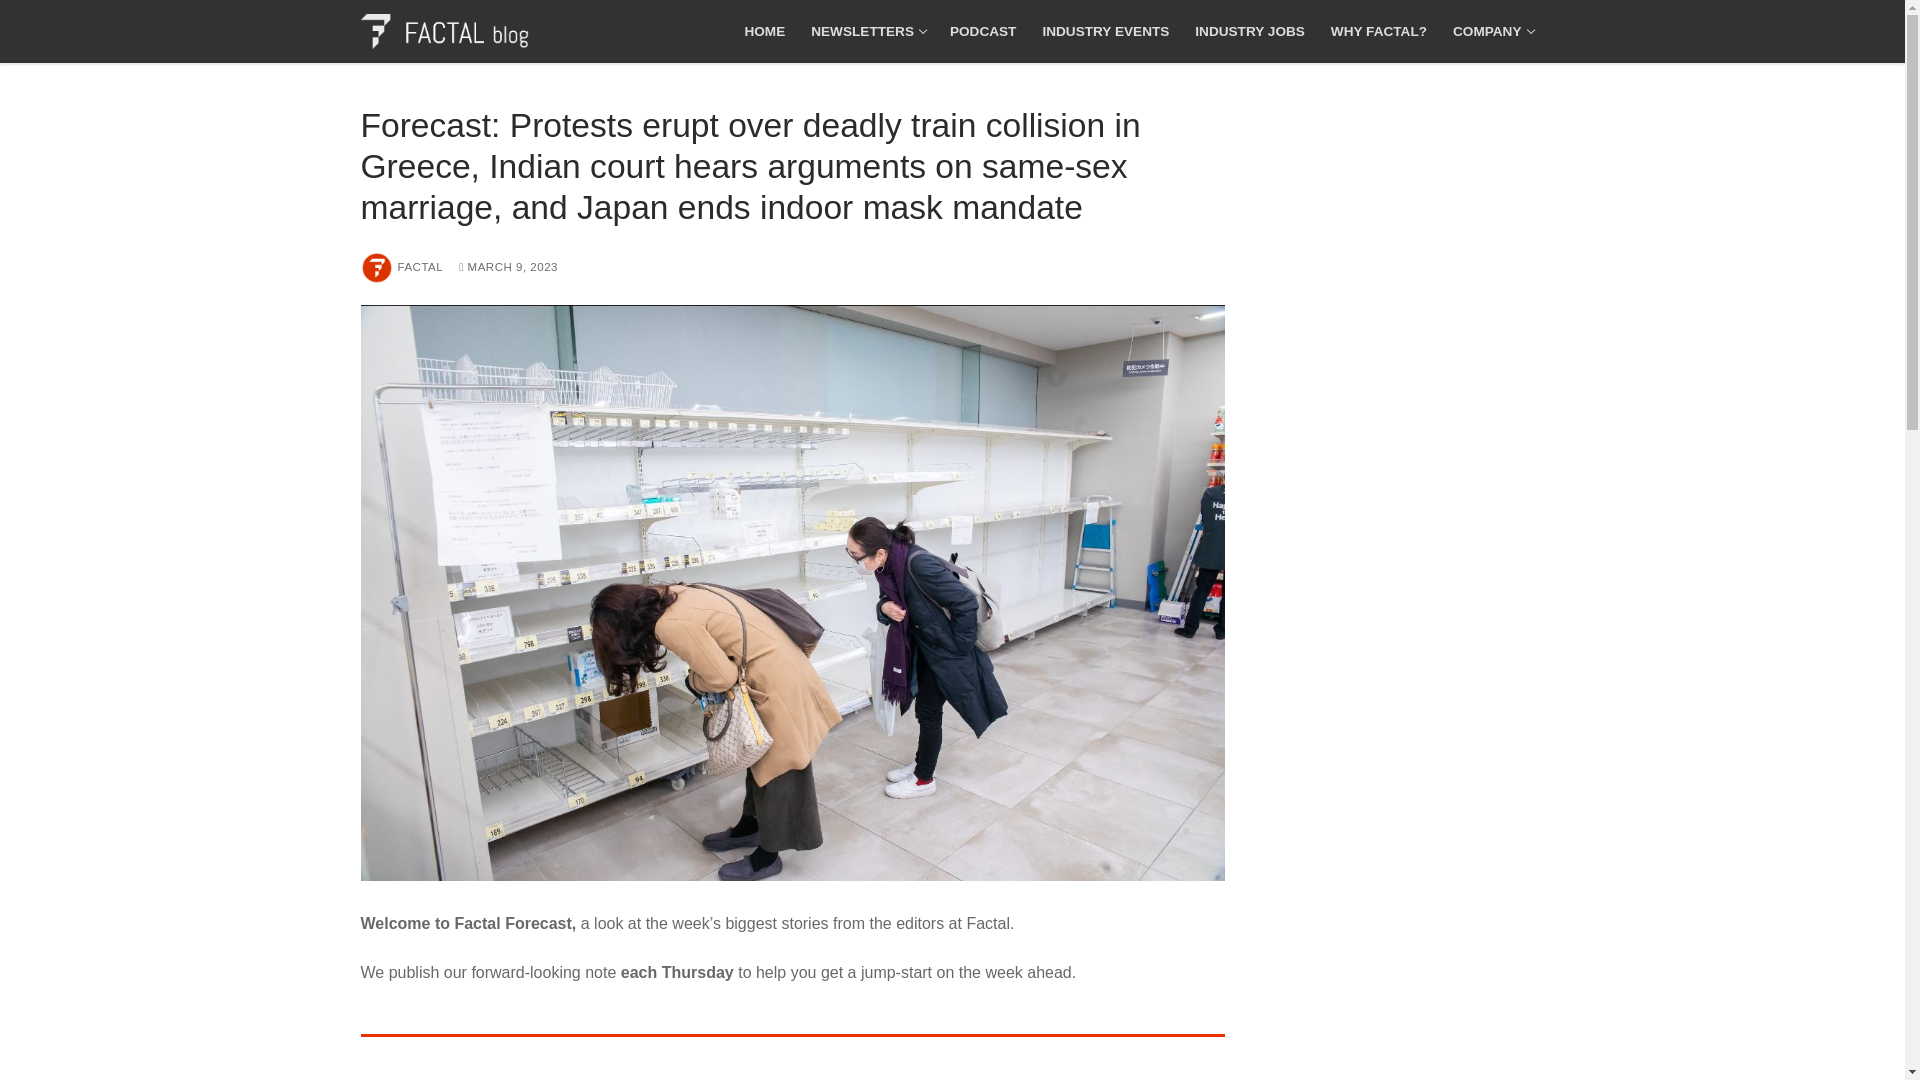 This screenshot has width=1920, height=1080. I want to click on HOME, so click(764, 31).